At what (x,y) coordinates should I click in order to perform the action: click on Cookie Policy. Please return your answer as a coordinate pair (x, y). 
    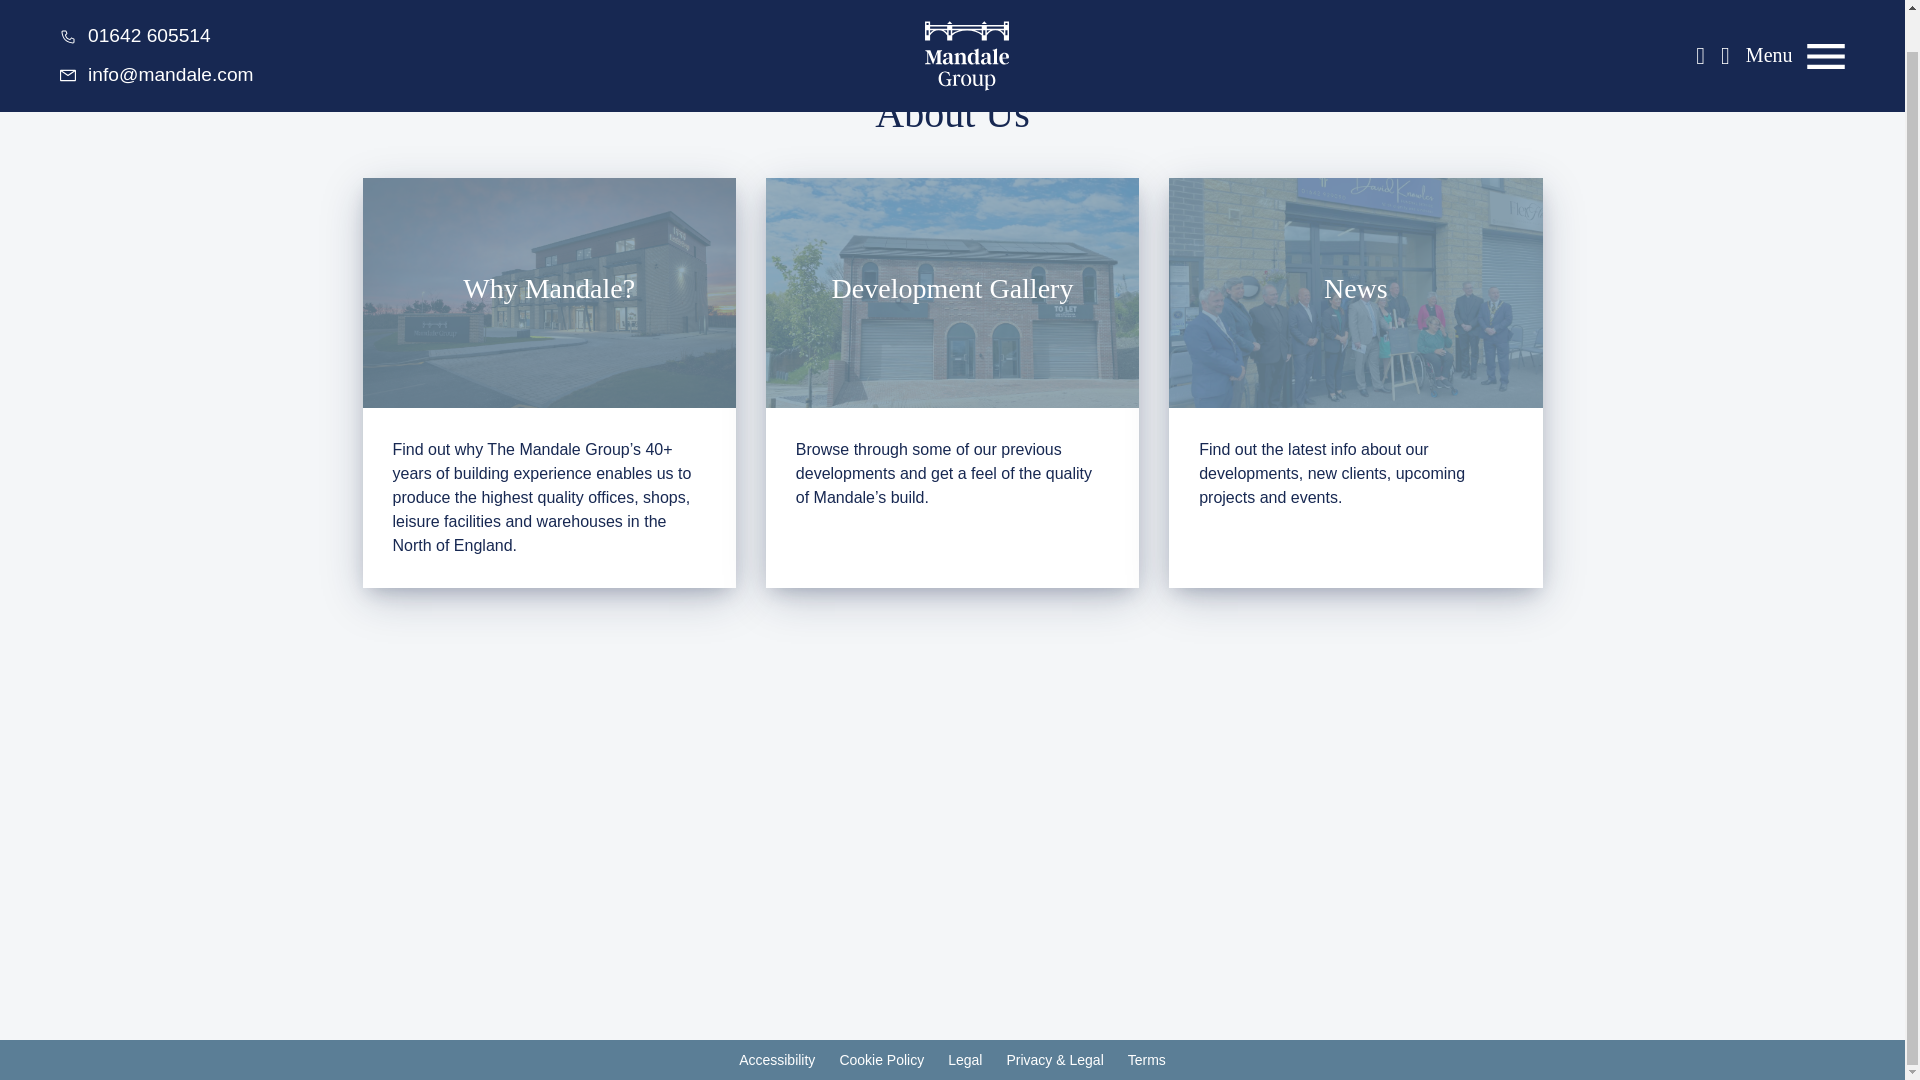
    Looking at the image, I should click on (881, 1060).